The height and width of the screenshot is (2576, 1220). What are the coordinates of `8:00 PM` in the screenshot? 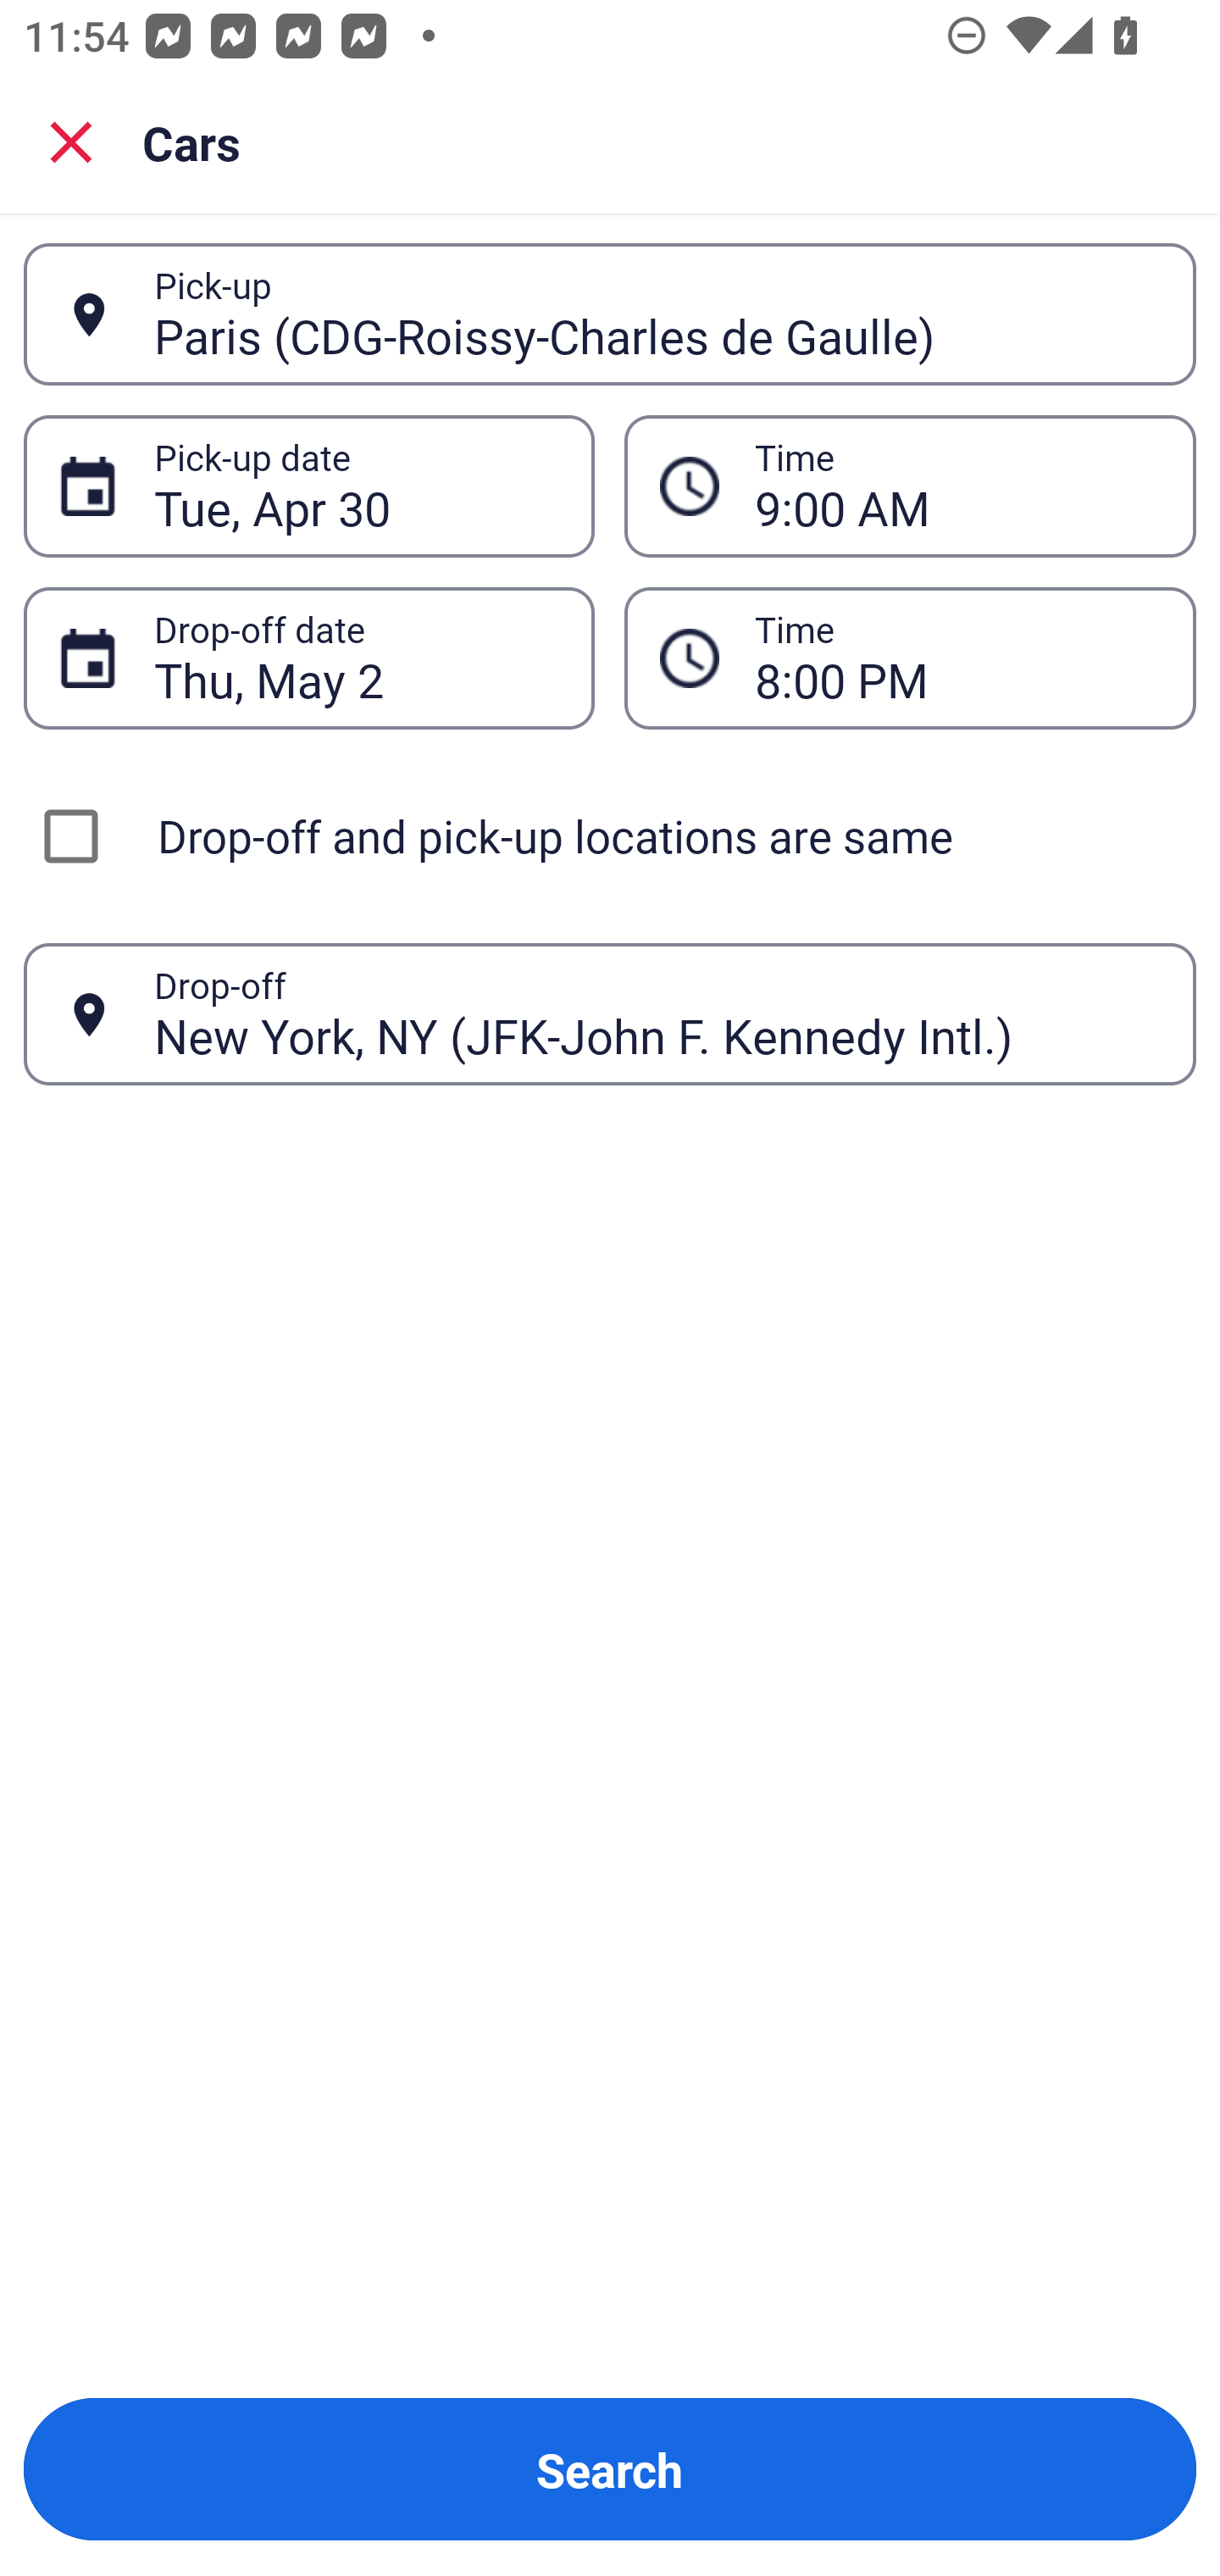 It's located at (957, 658).